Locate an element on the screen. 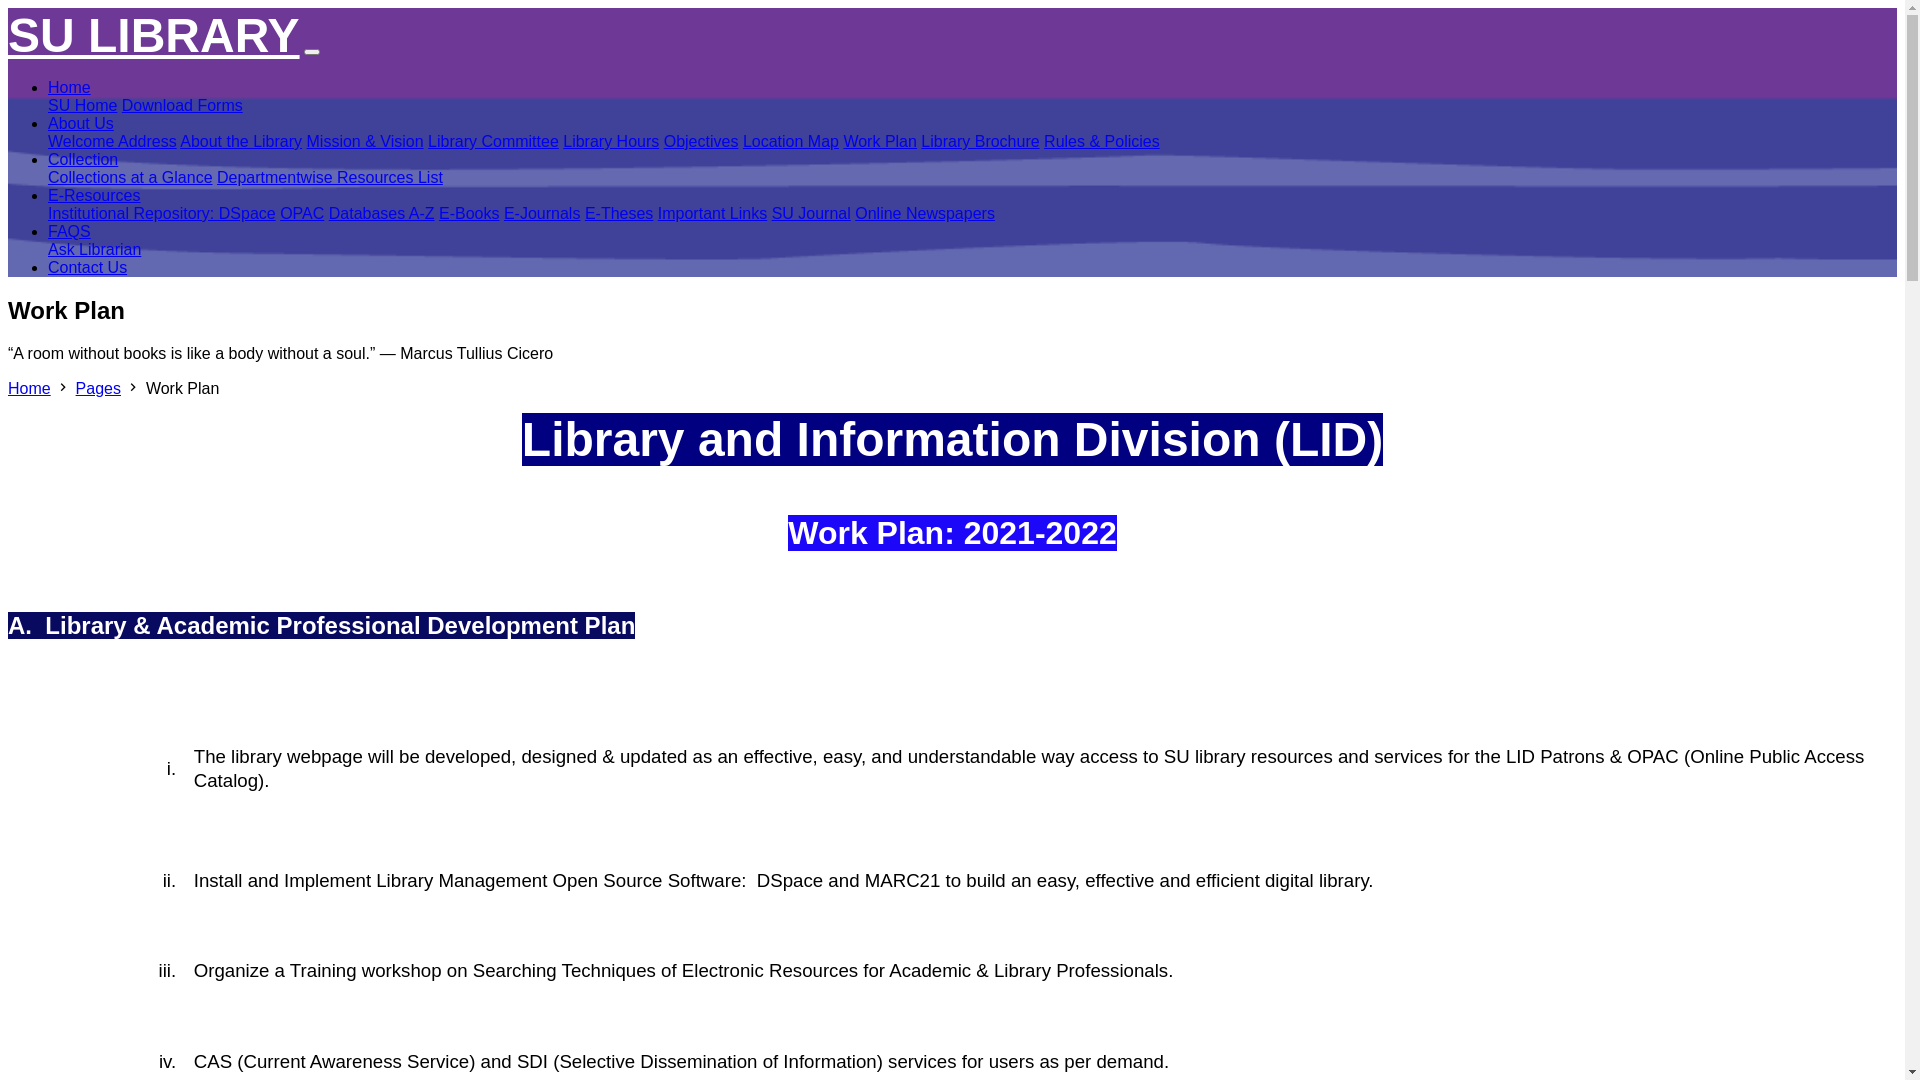 The height and width of the screenshot is (1080, 1920). E-Resources is located at coordinates (94, 195).